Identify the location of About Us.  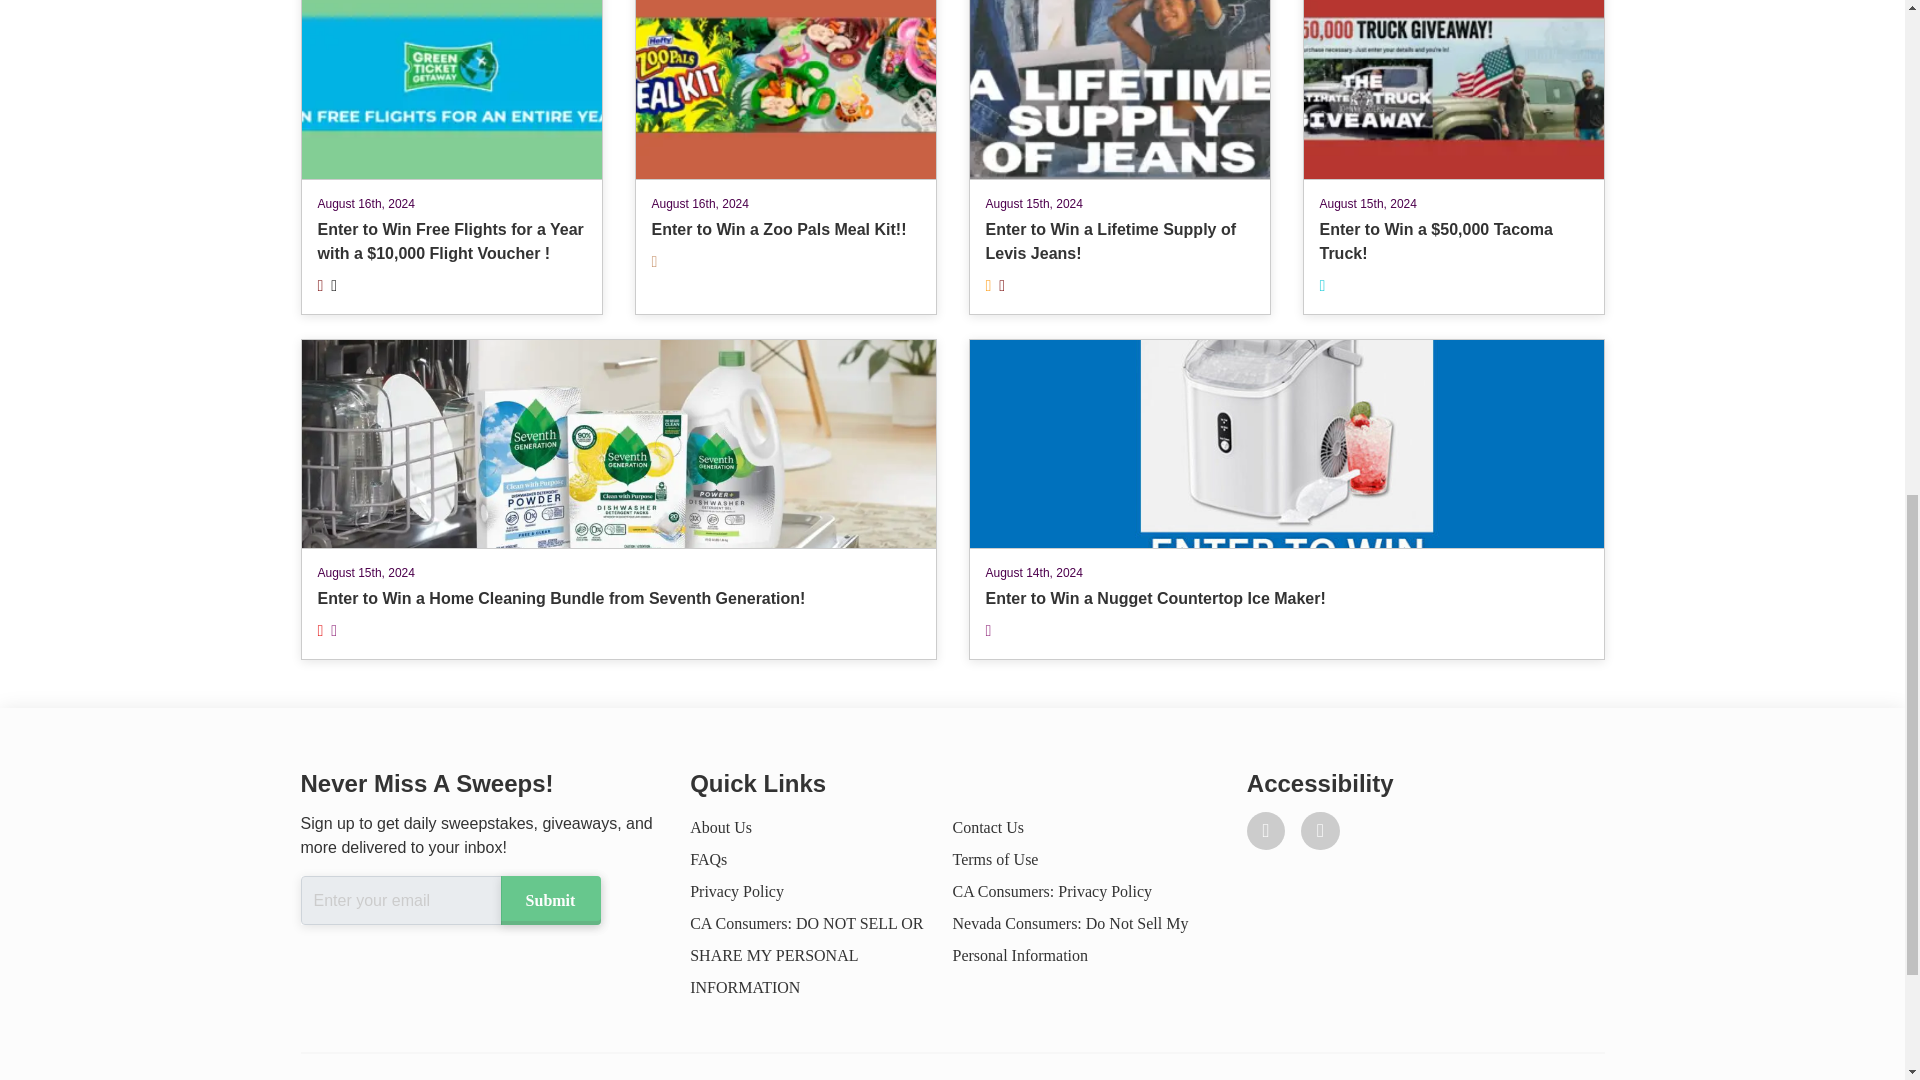
(720, 826).